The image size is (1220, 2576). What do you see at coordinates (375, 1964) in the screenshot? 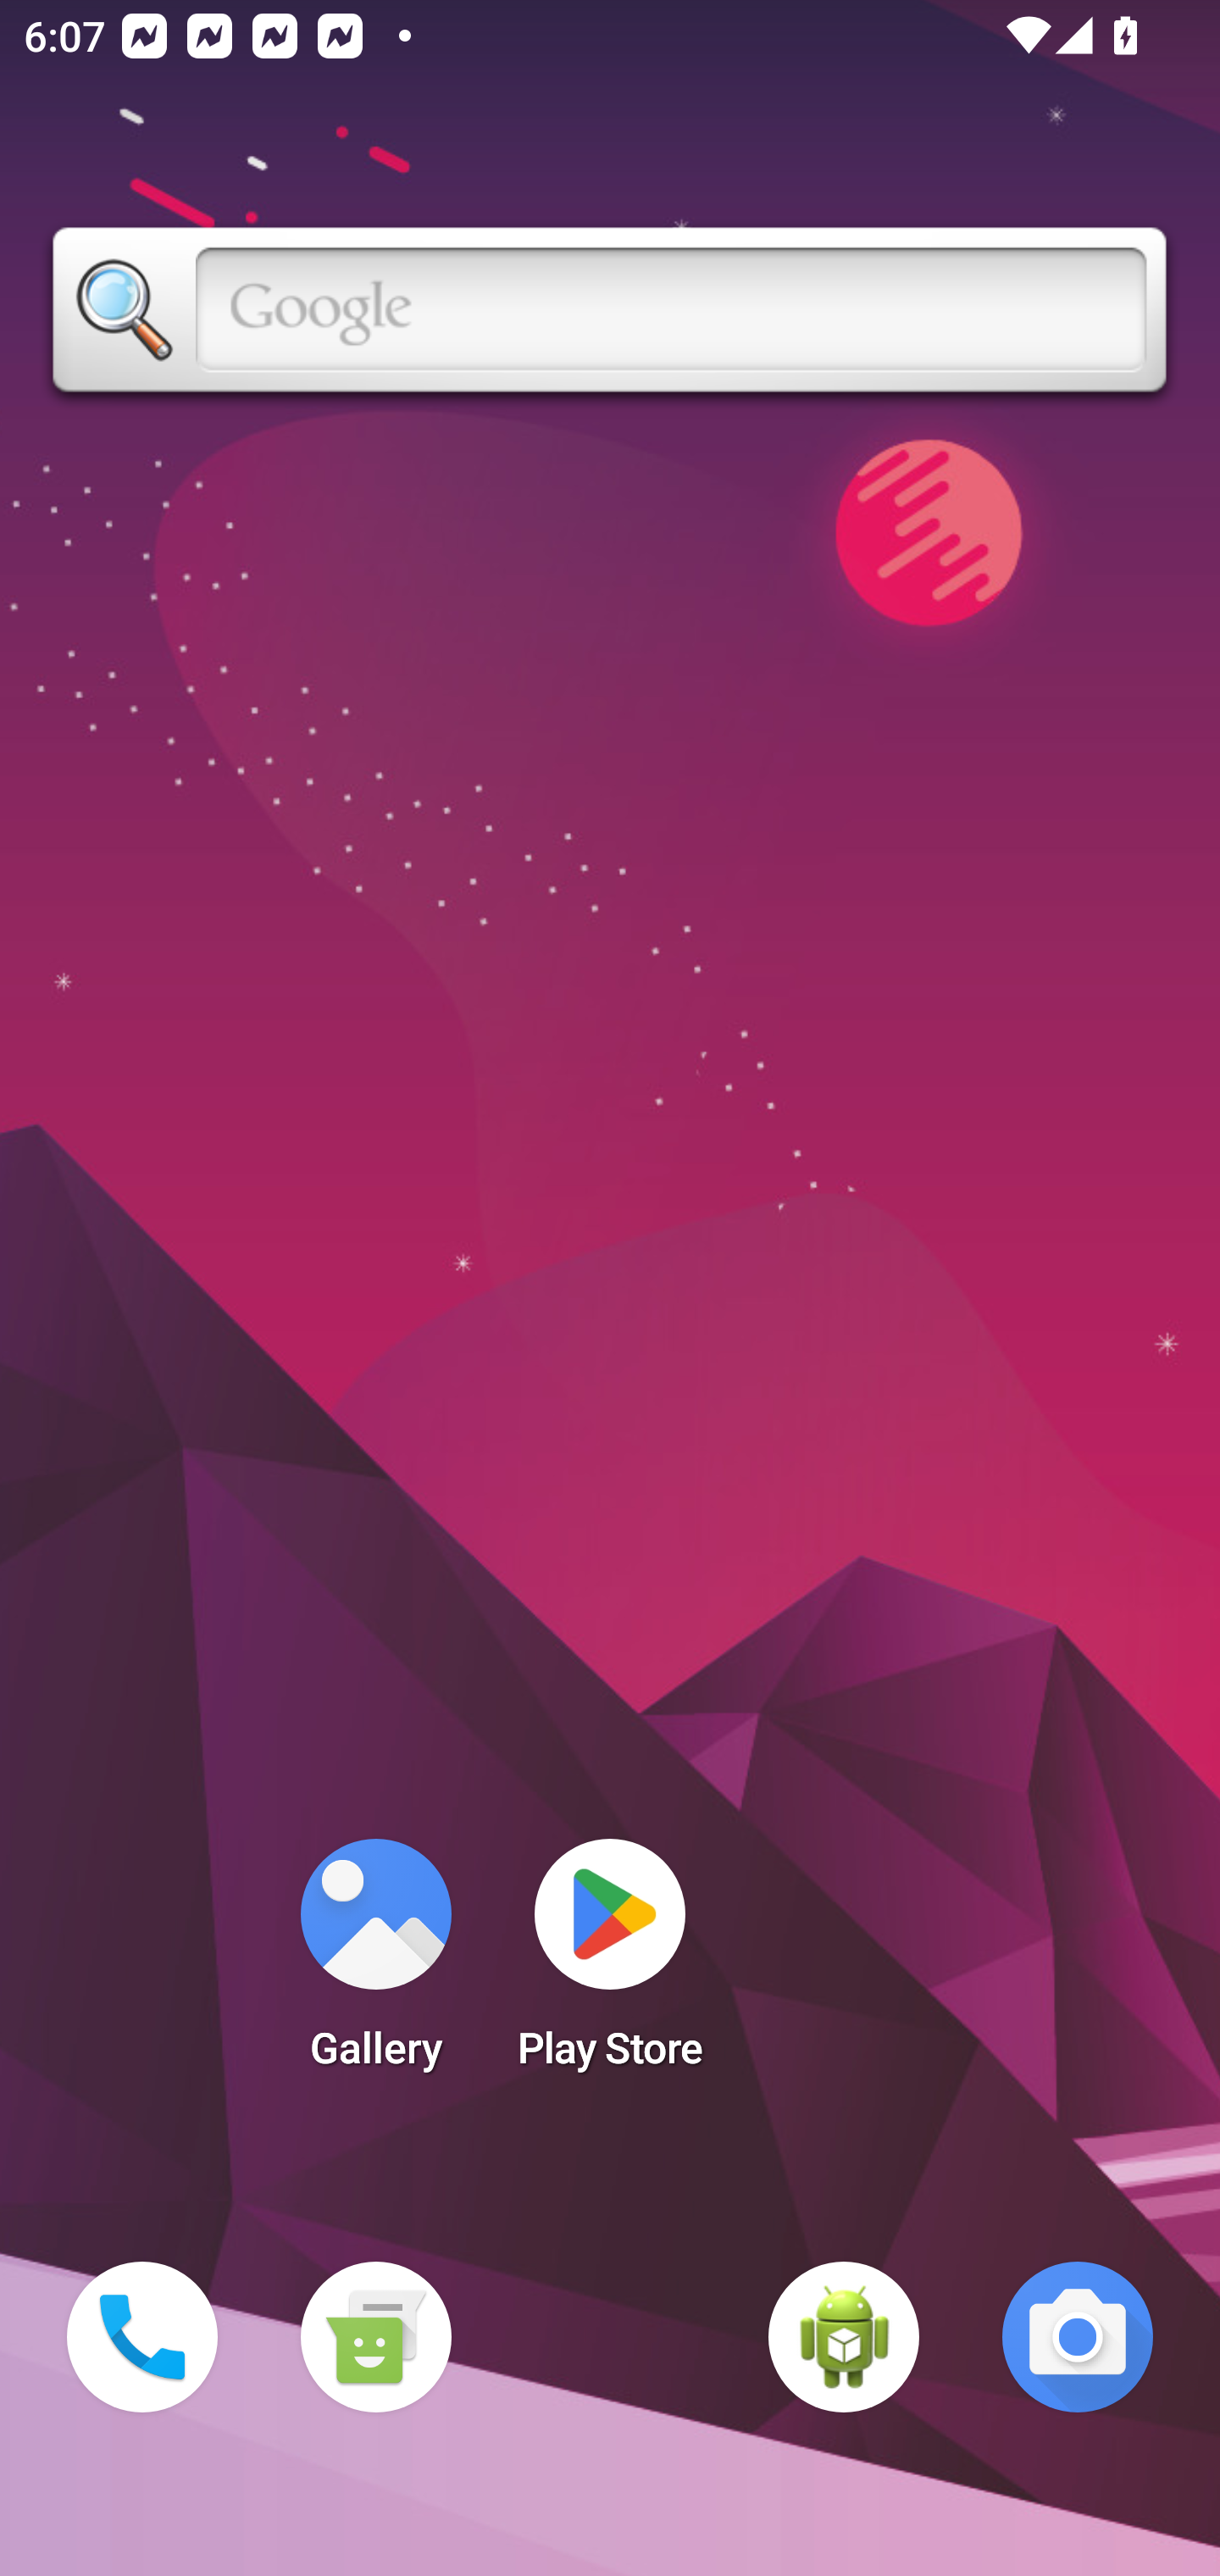
I see `Gallery` at bounding box center [375, 1964].